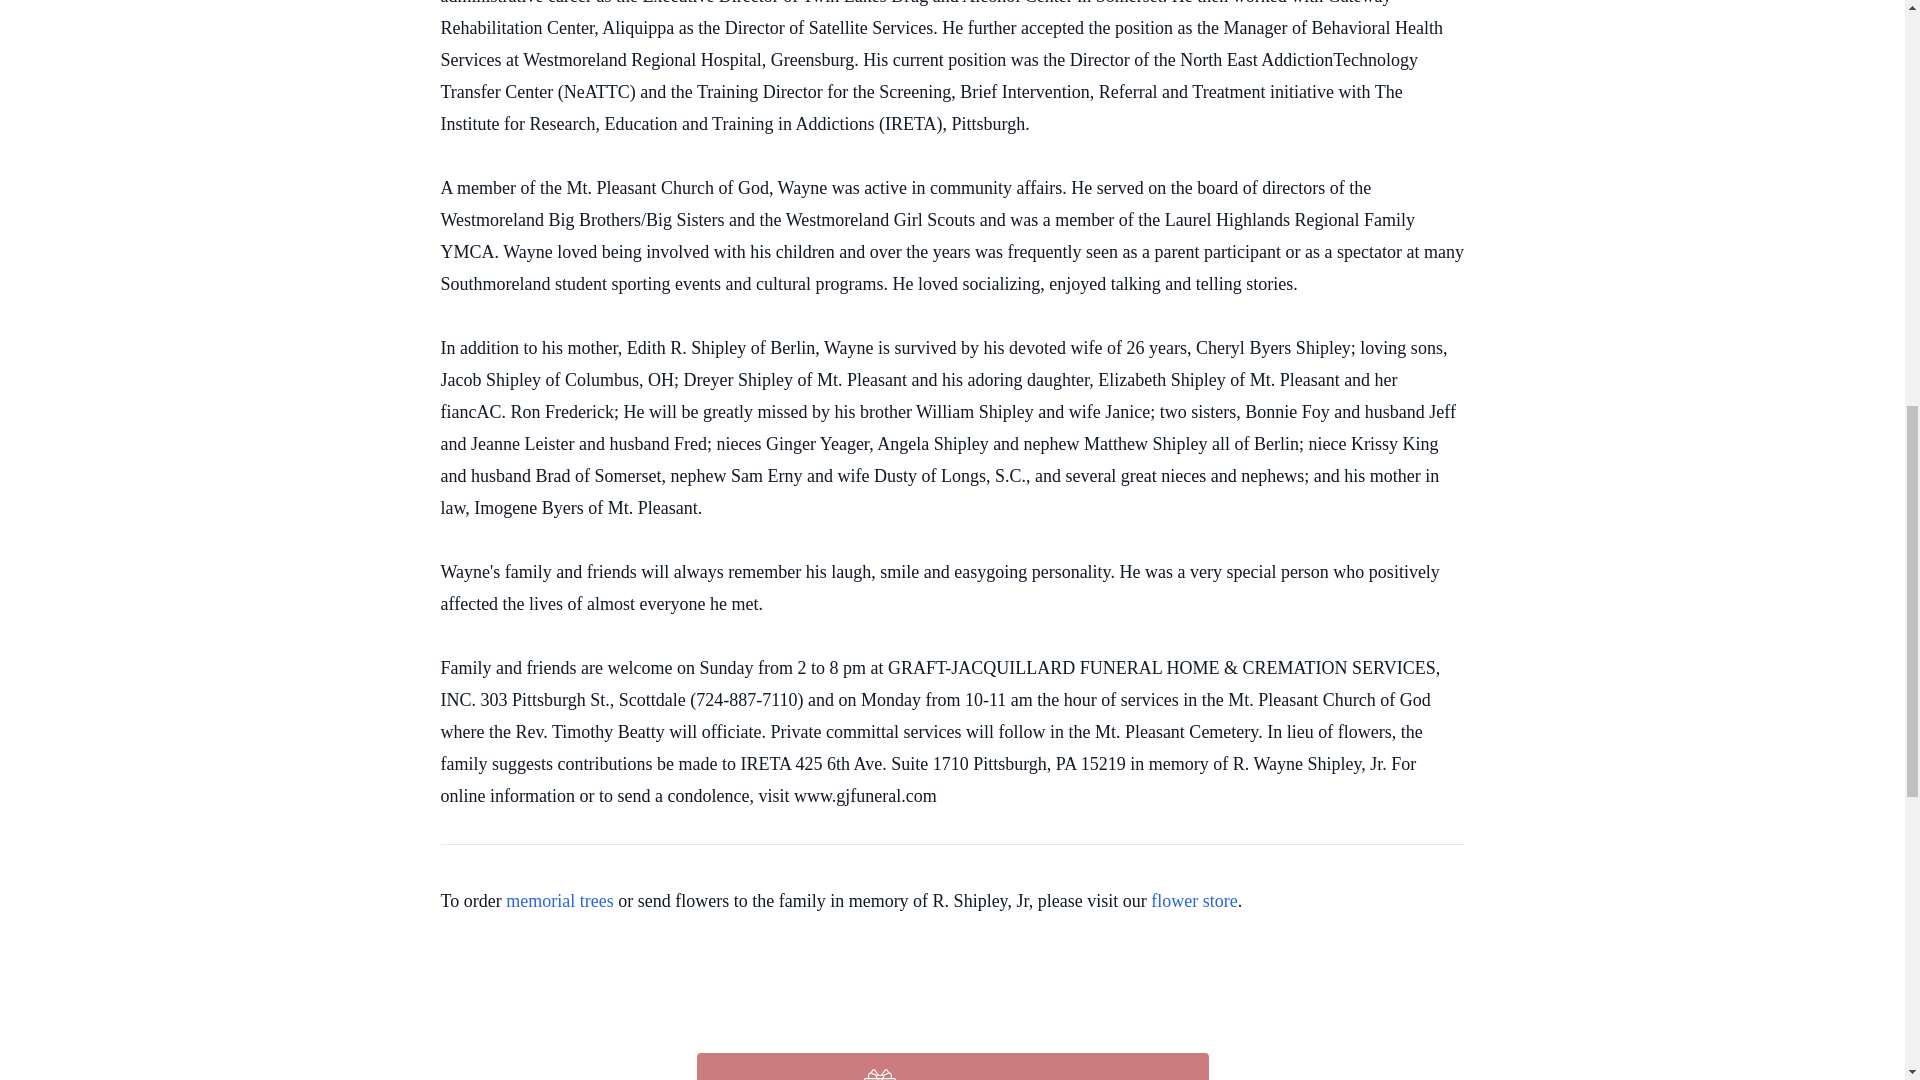 The image size is (1920, 1080). I want to click on SEND WITH LOVE, so click(951, 1066).